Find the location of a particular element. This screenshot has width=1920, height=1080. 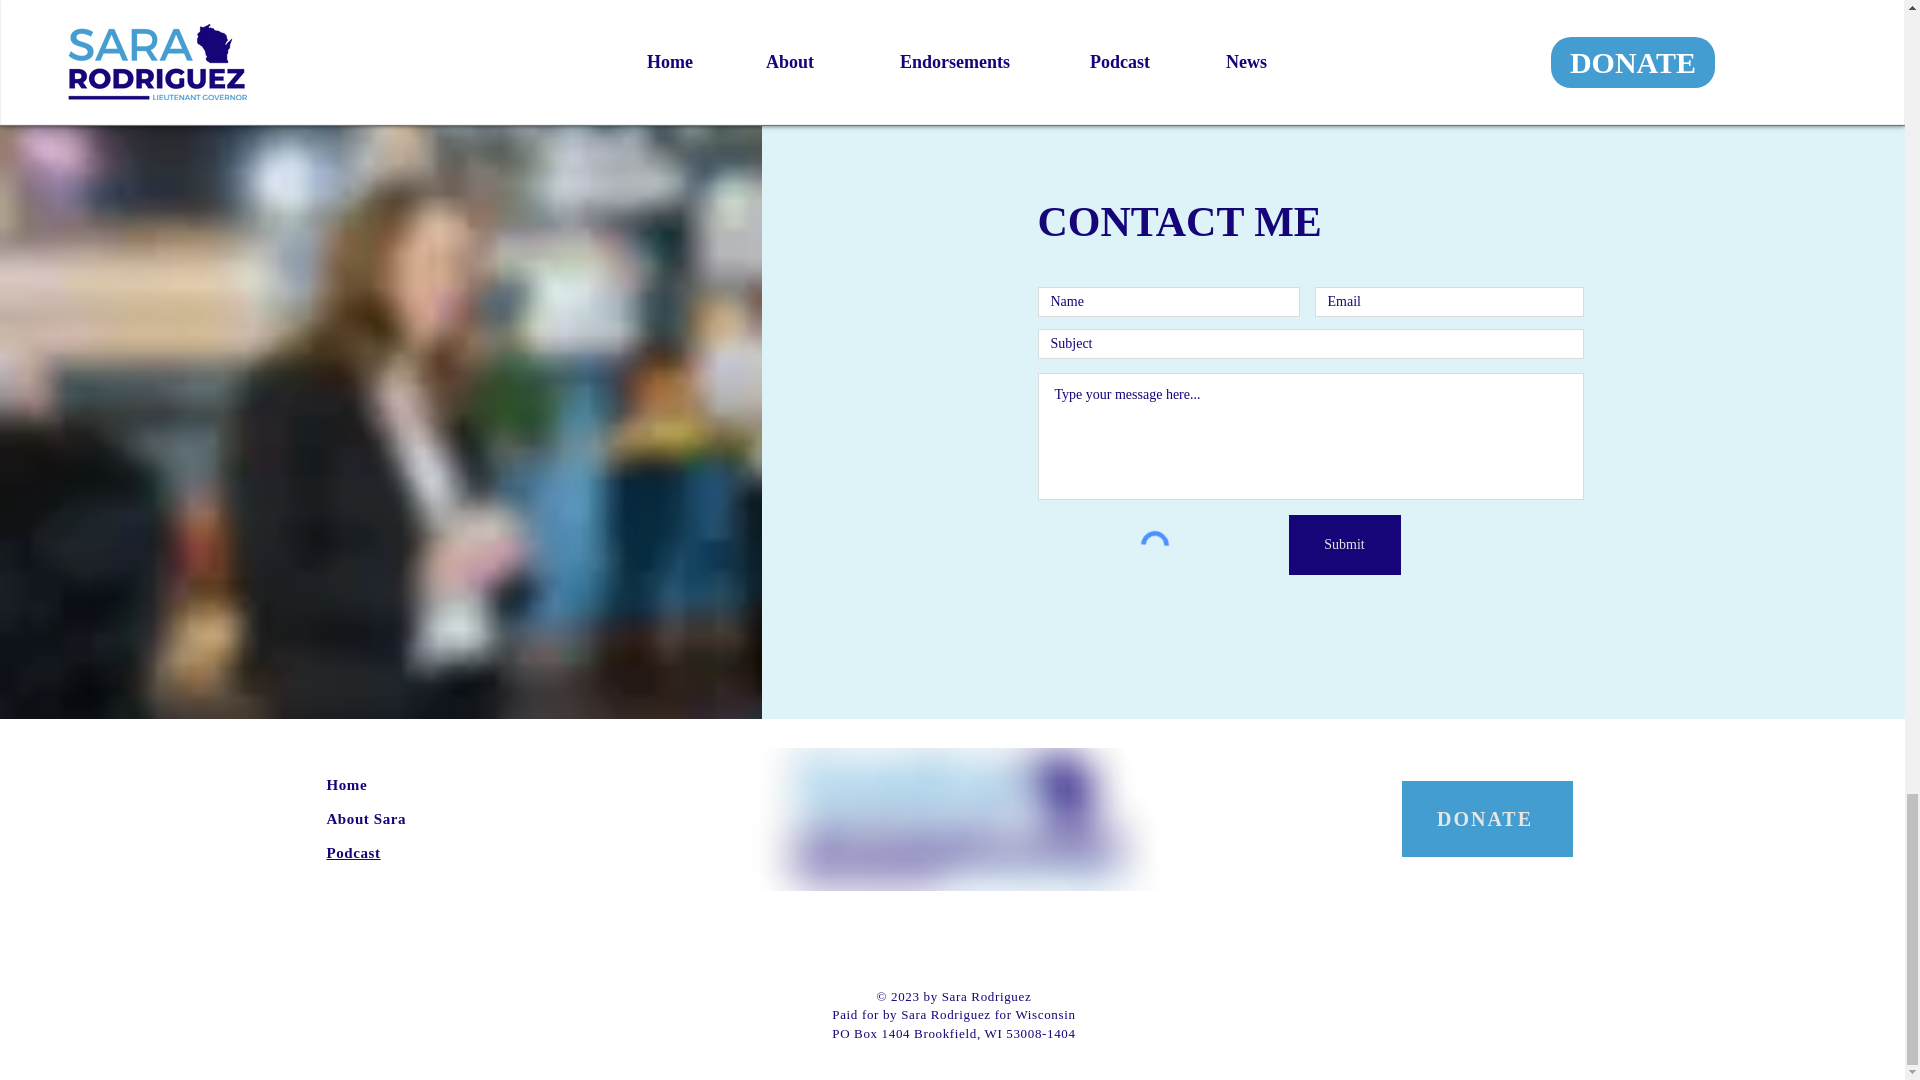

Submit is located at coordinates (1344, 544).